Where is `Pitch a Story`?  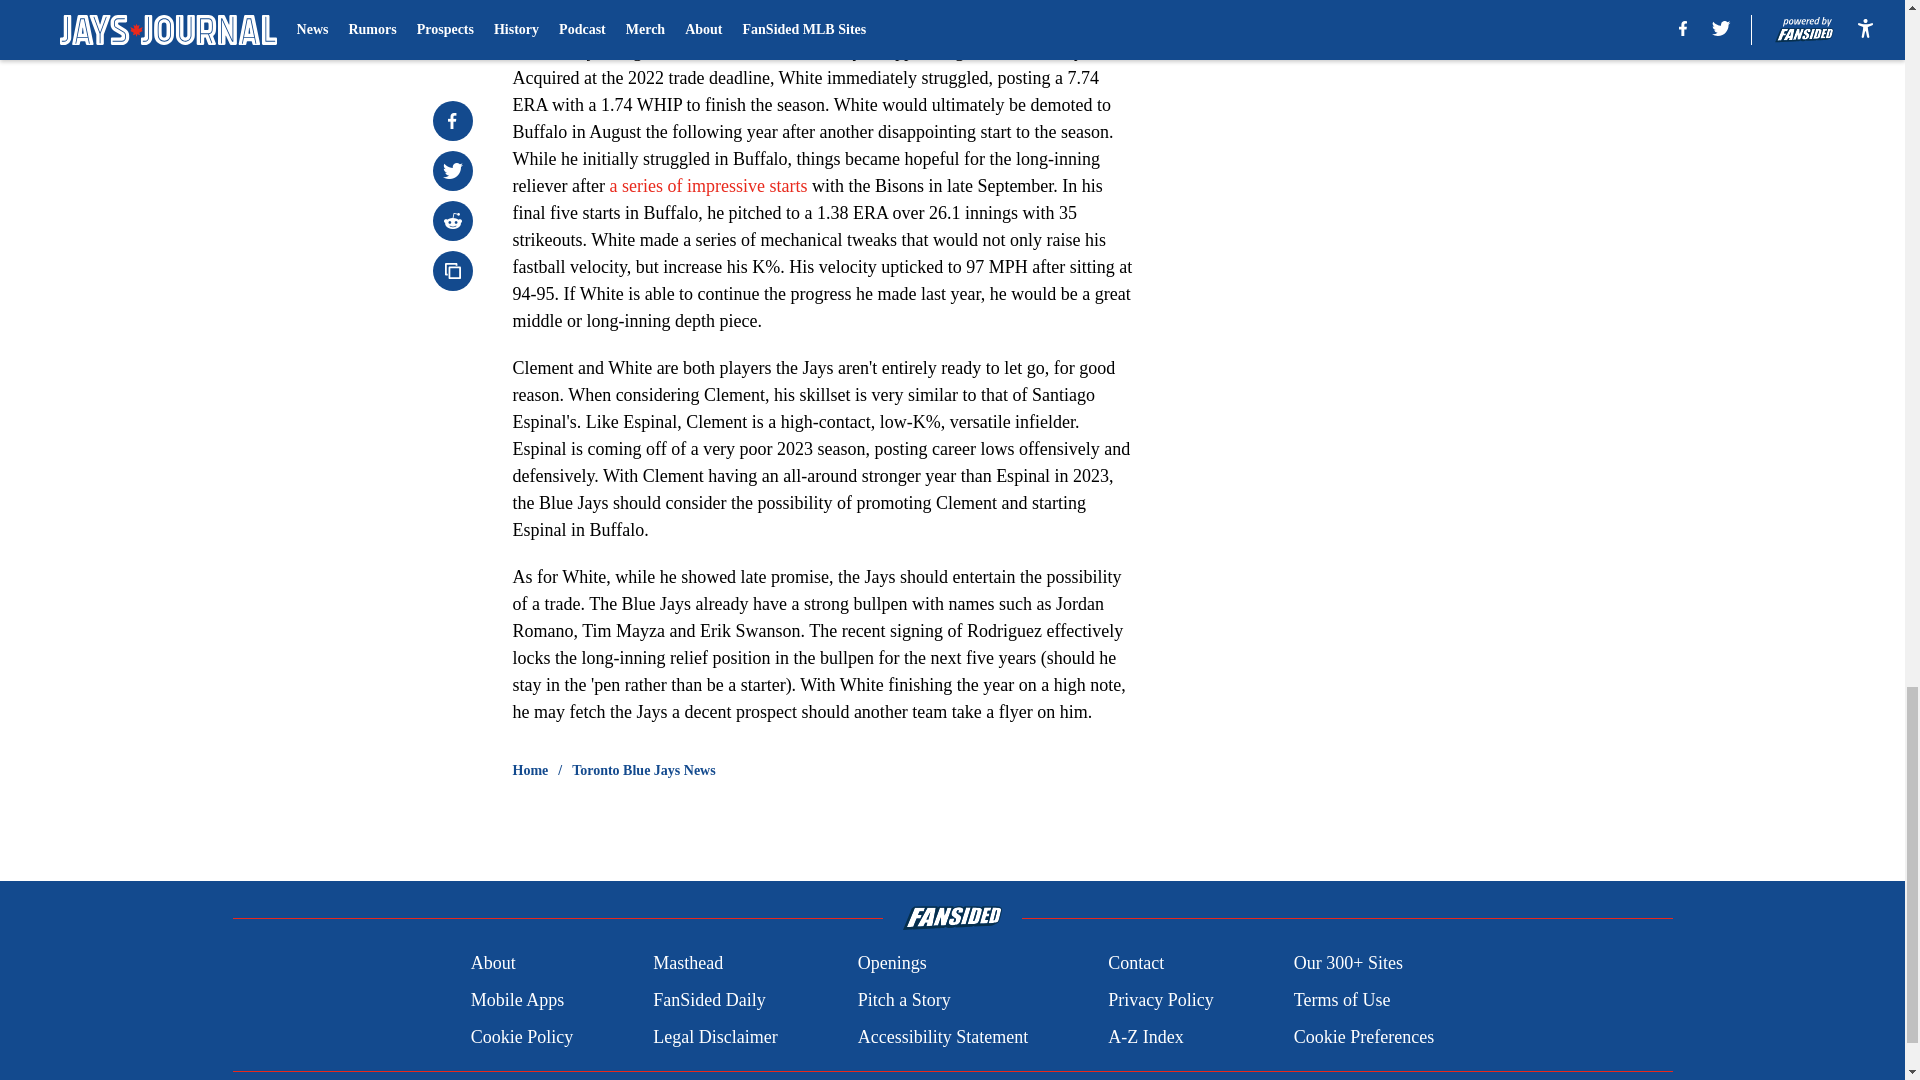
Pitch a Story is located at coordinates (904, 1000).